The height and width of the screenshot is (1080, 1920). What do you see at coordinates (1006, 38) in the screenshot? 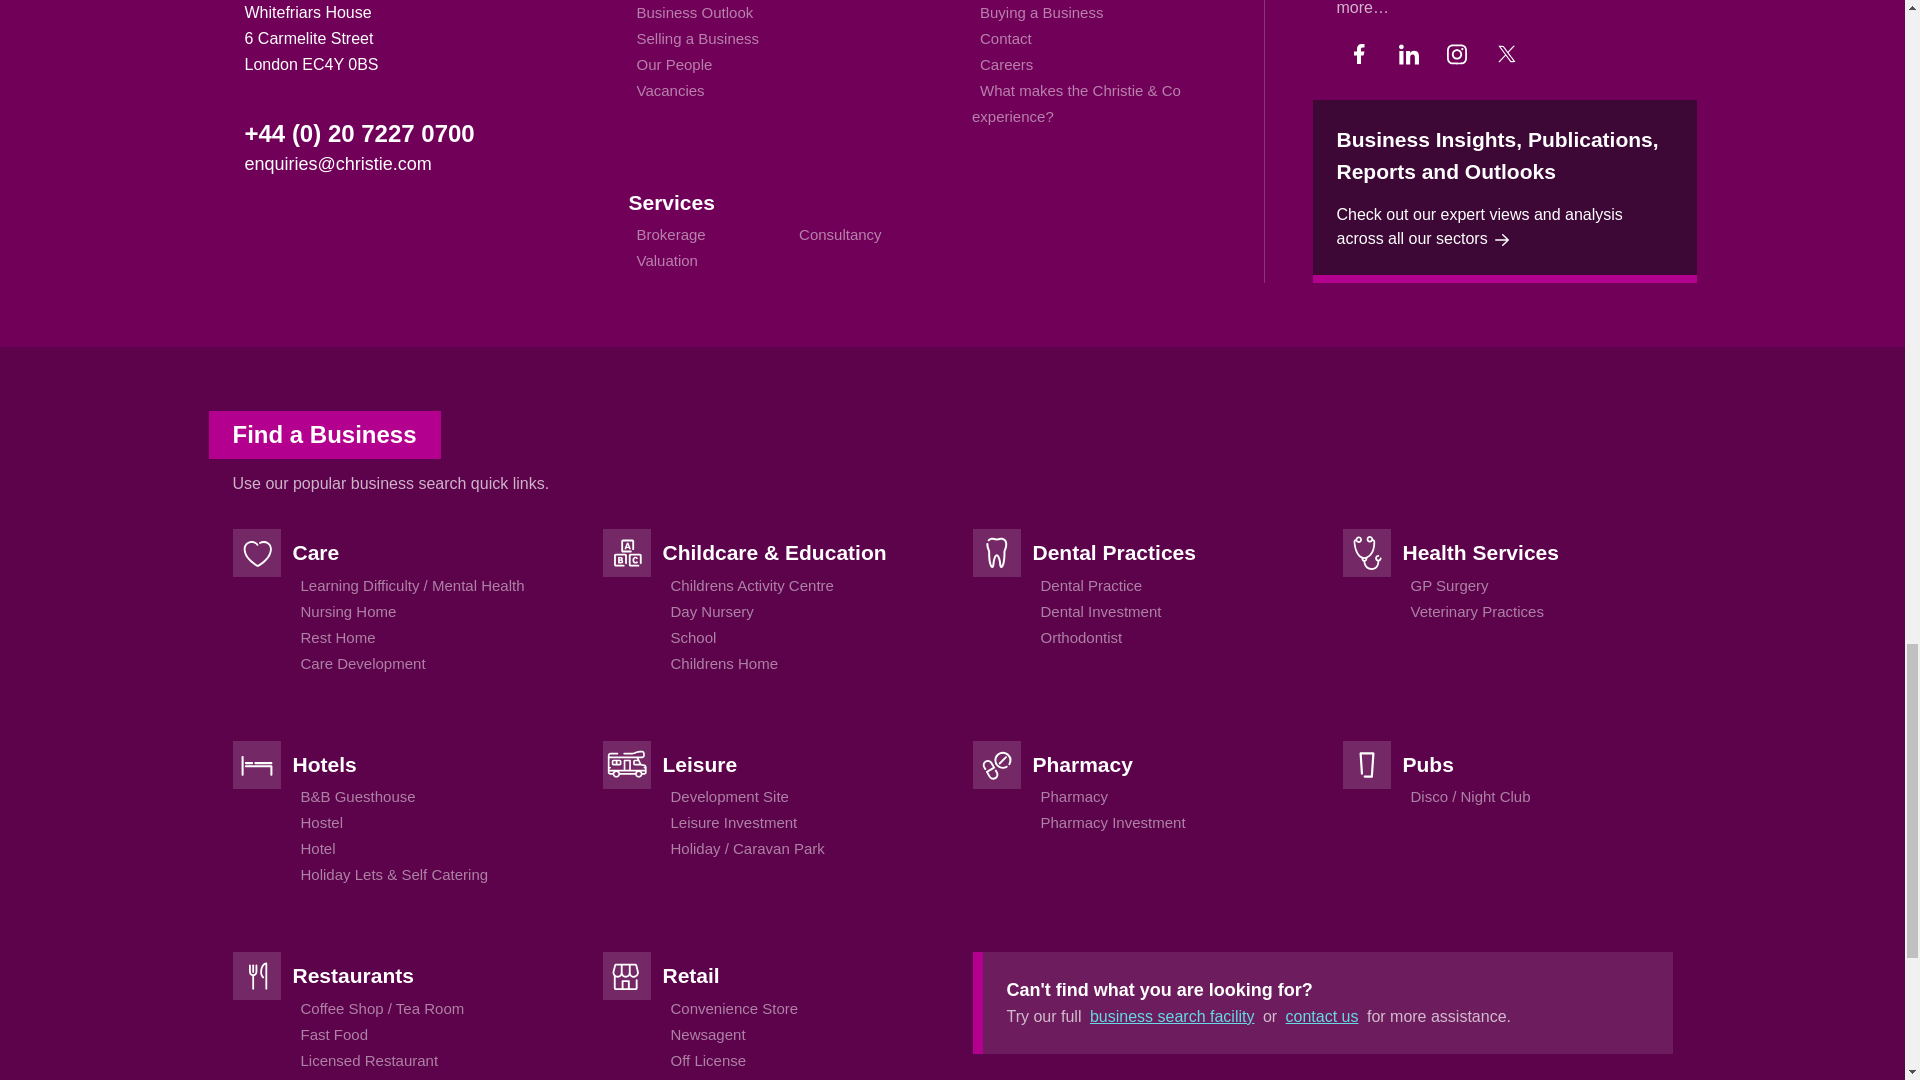
I see `Contact` at bounding box center [1006, 38].